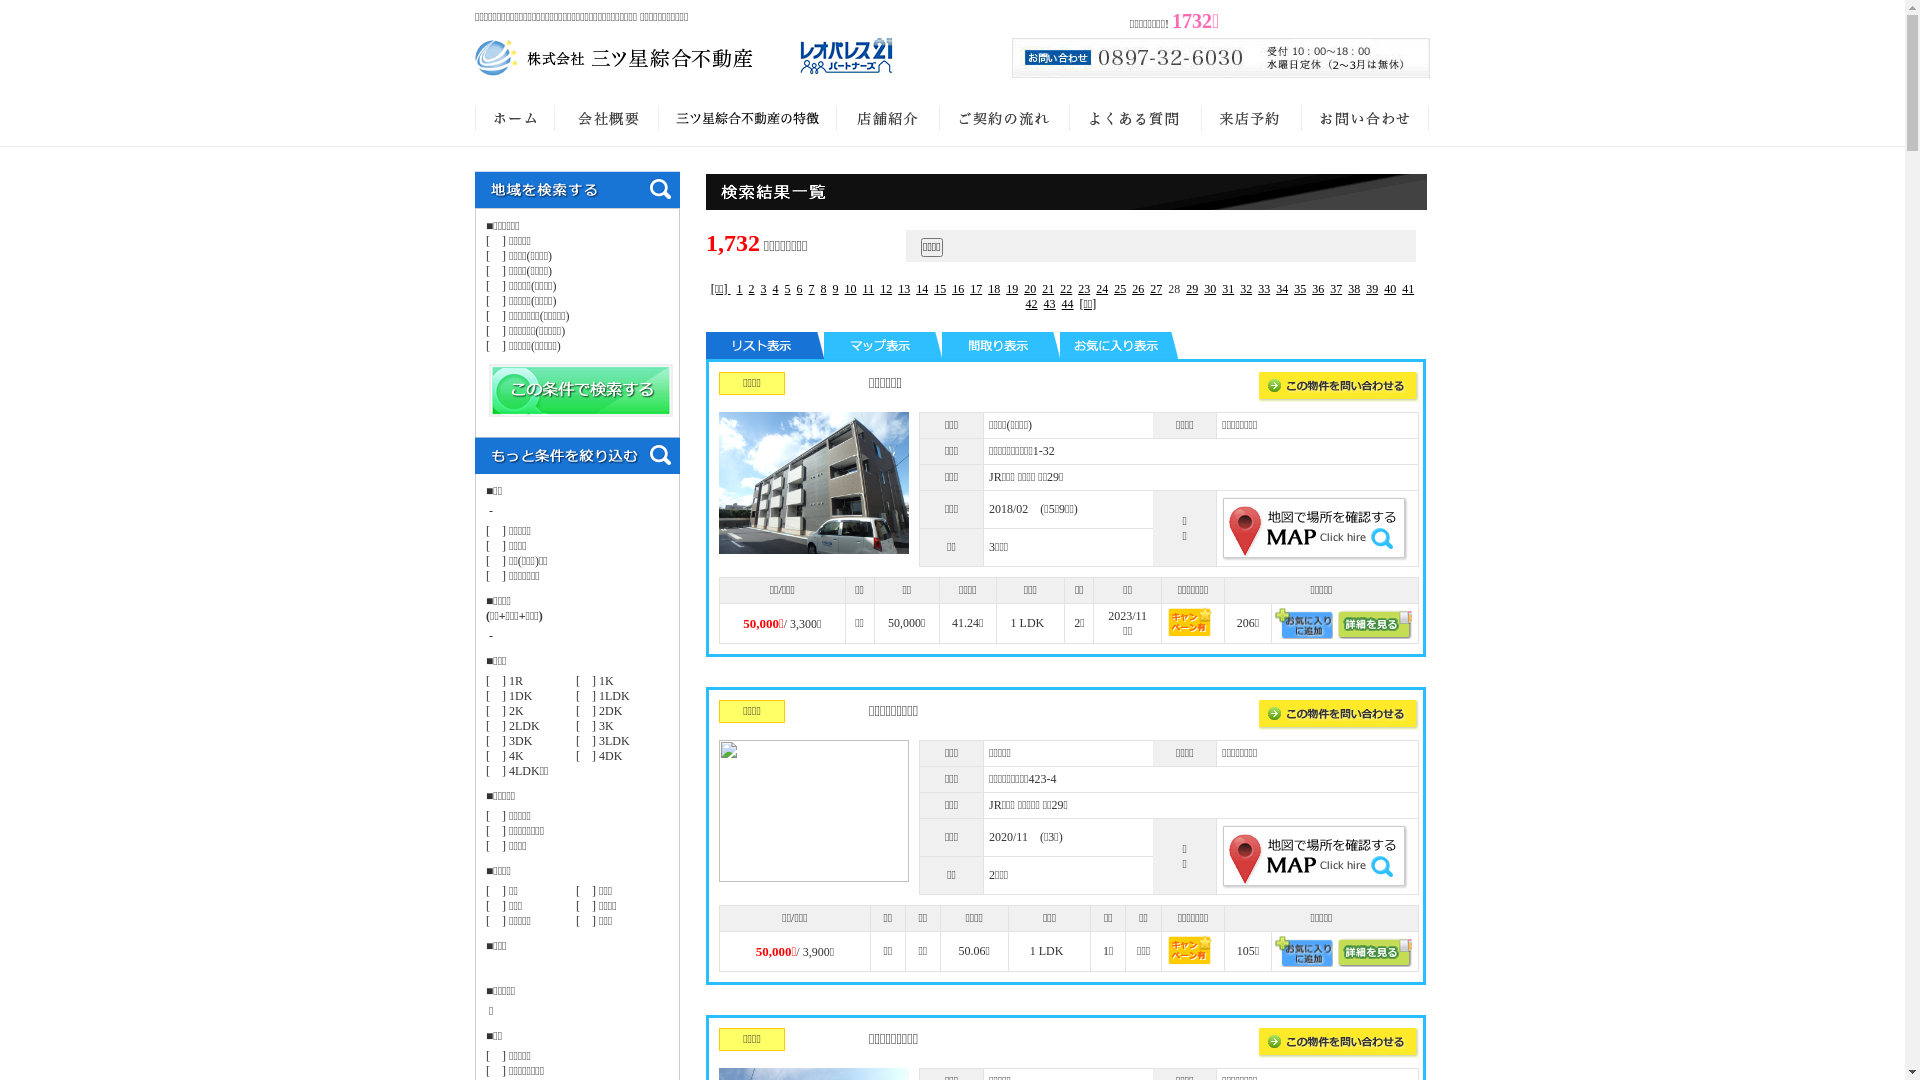 This screenshot has height=1080, width=1920. Describe the element at coordinates (851, 289) in the screenshot. I see `10` at that location.